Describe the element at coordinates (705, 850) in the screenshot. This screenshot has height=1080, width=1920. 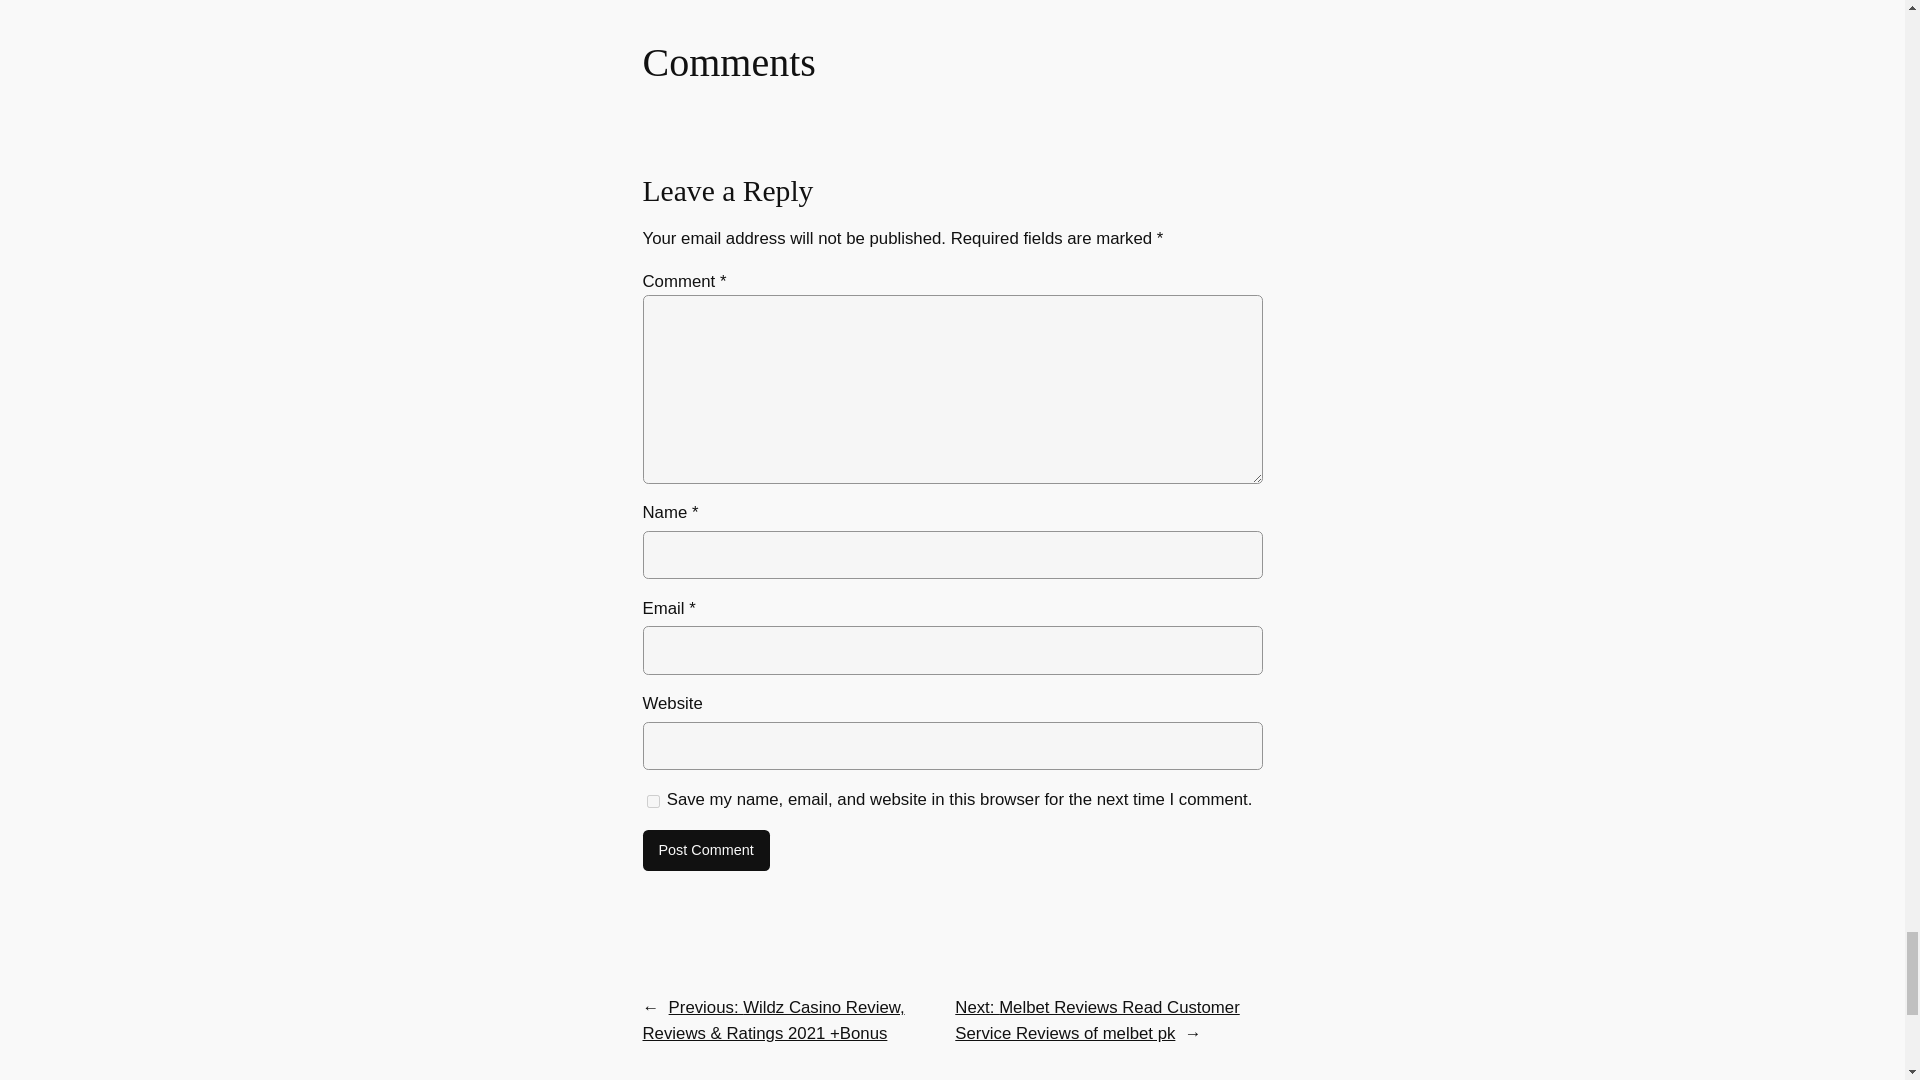
I see `Post Comment` at that location.